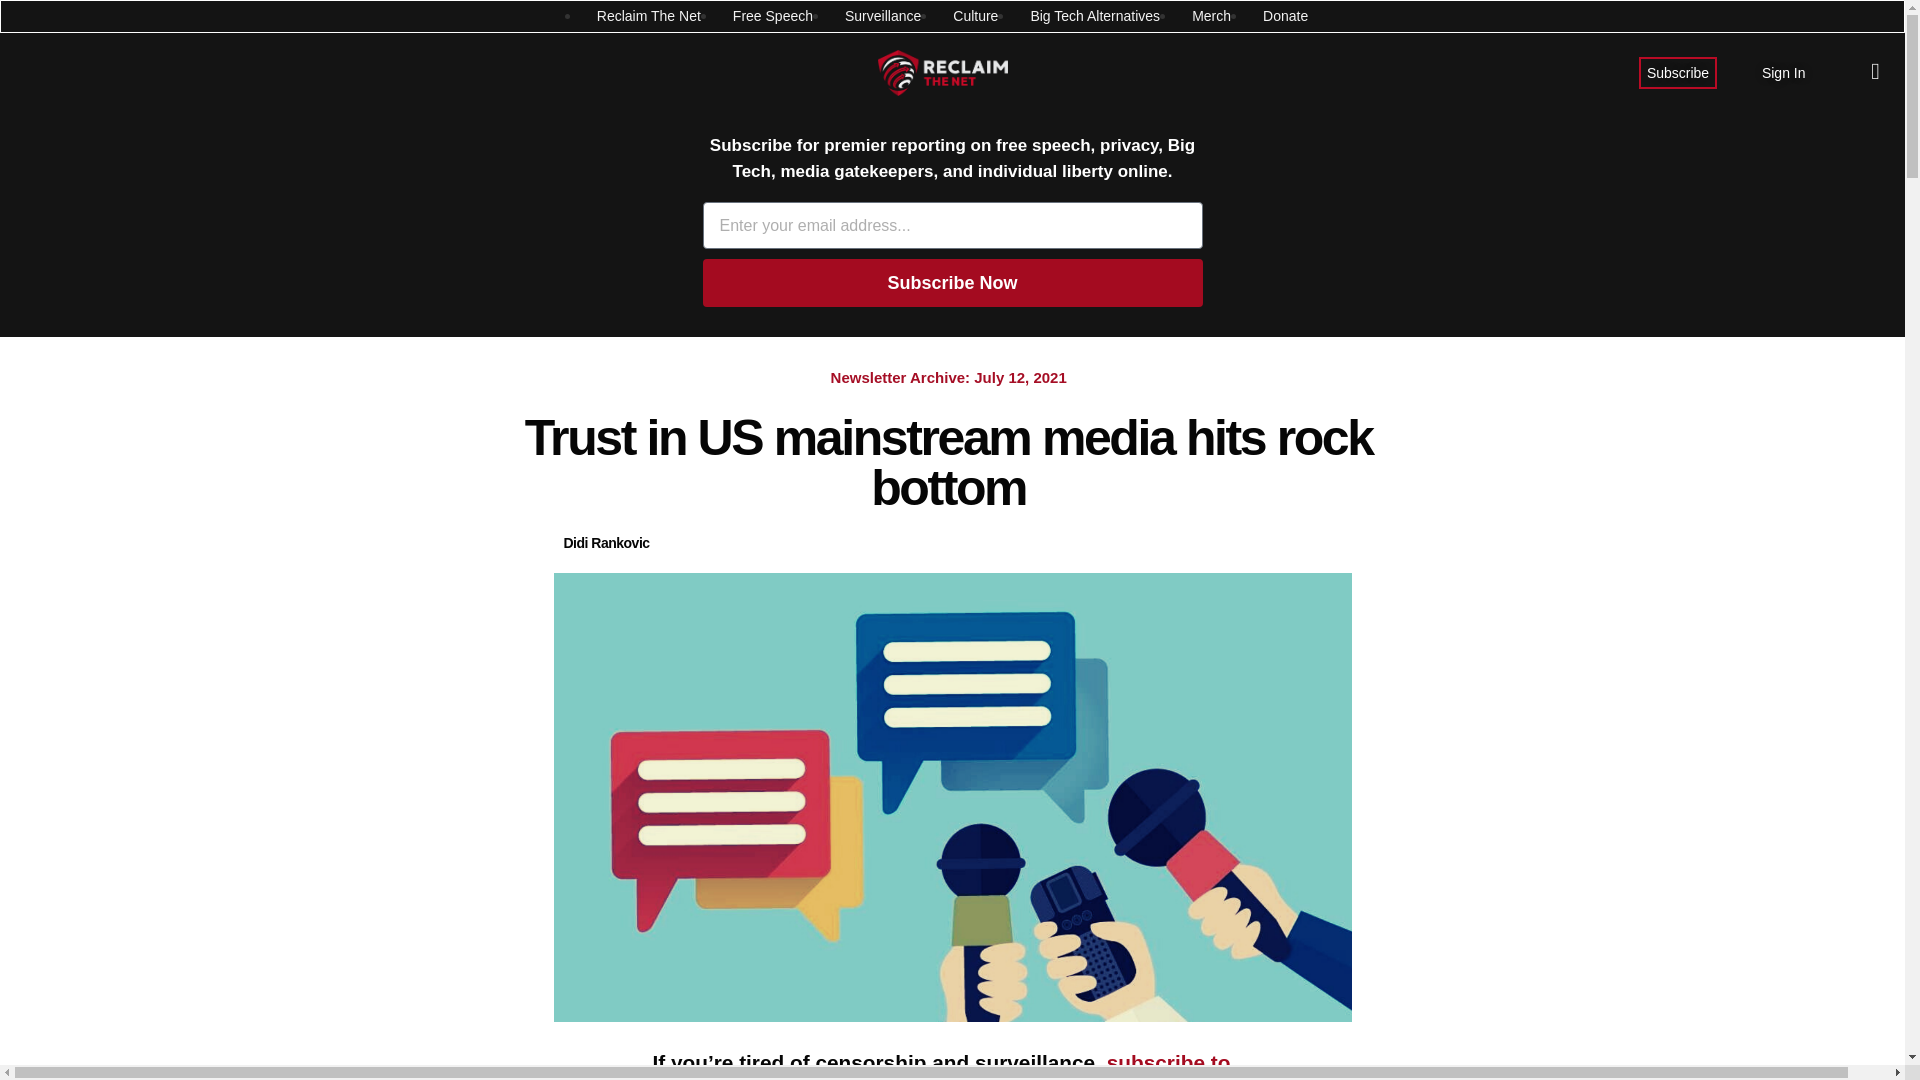 This screenshot has height=1080, width=1920. I want to click on Culture, so click(975, 16).